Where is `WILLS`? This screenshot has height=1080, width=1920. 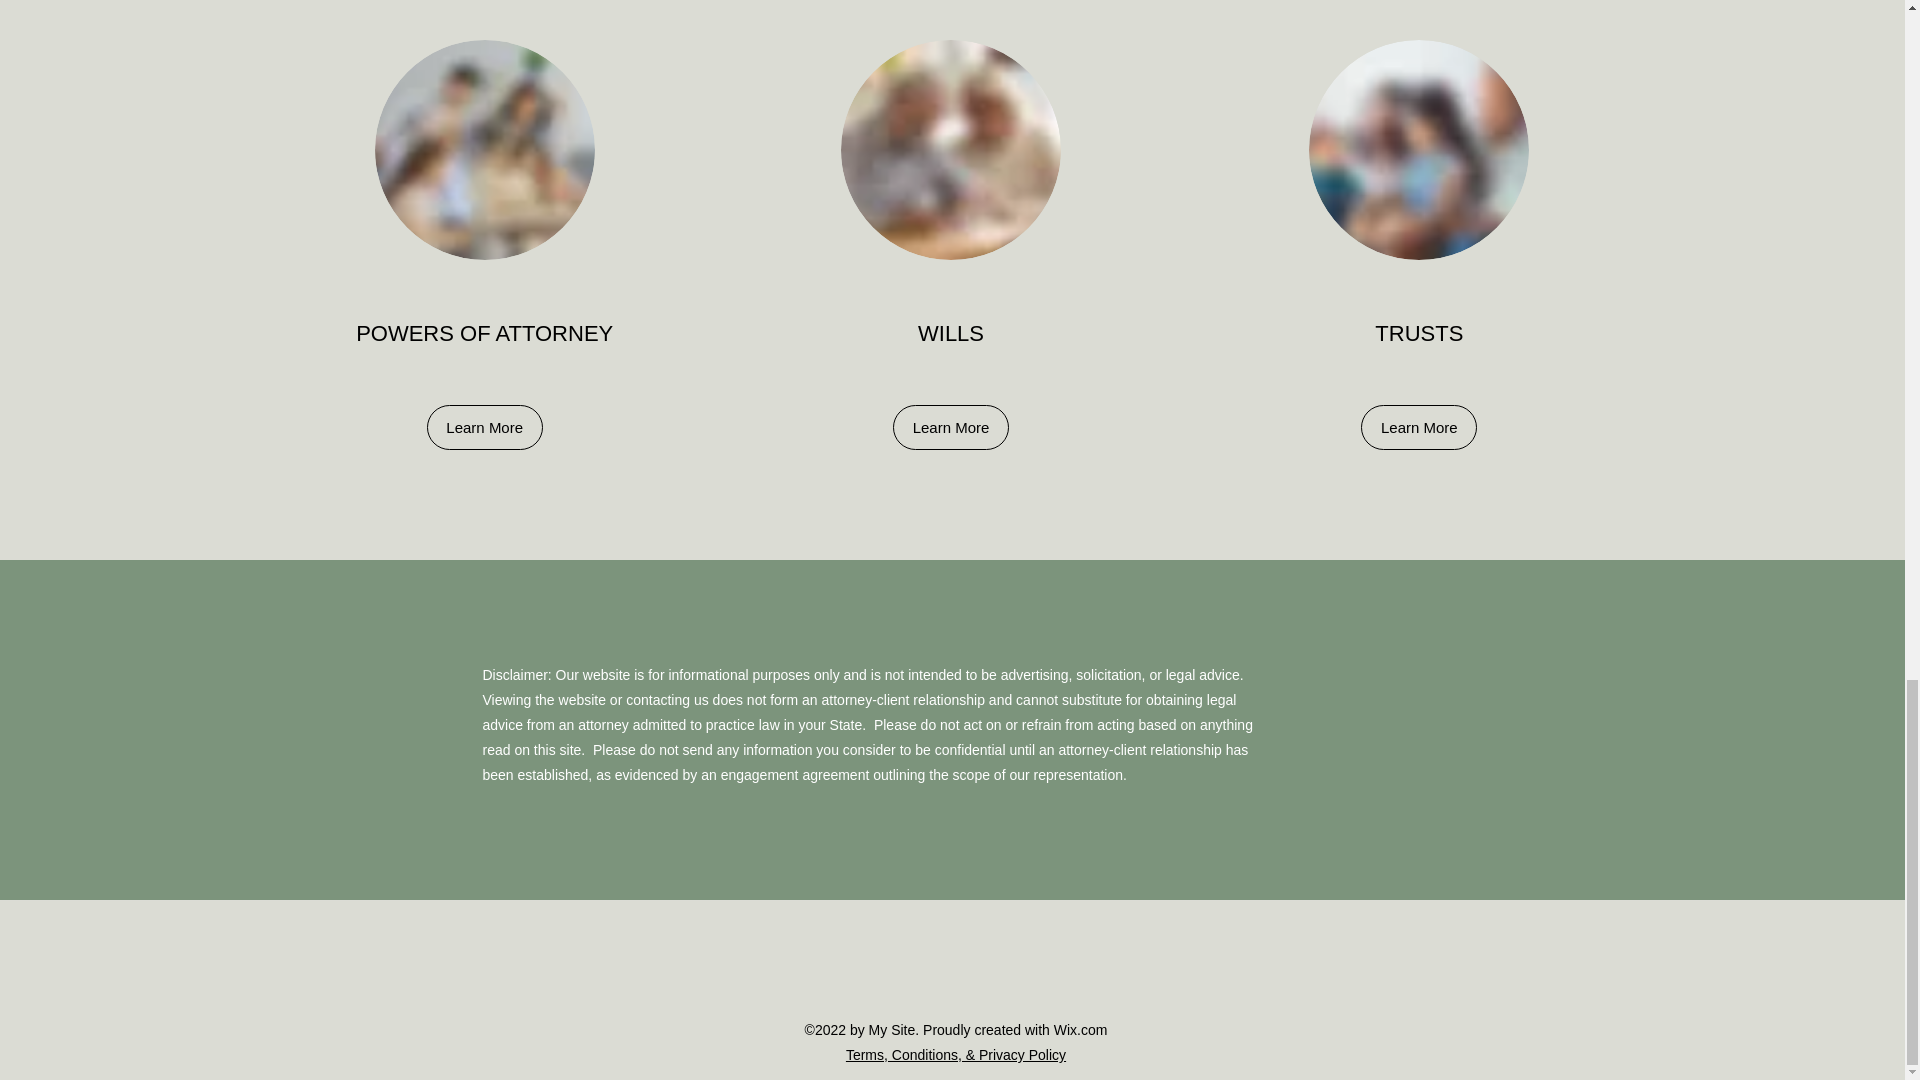
WILLS is located at coordinates (950, 332).